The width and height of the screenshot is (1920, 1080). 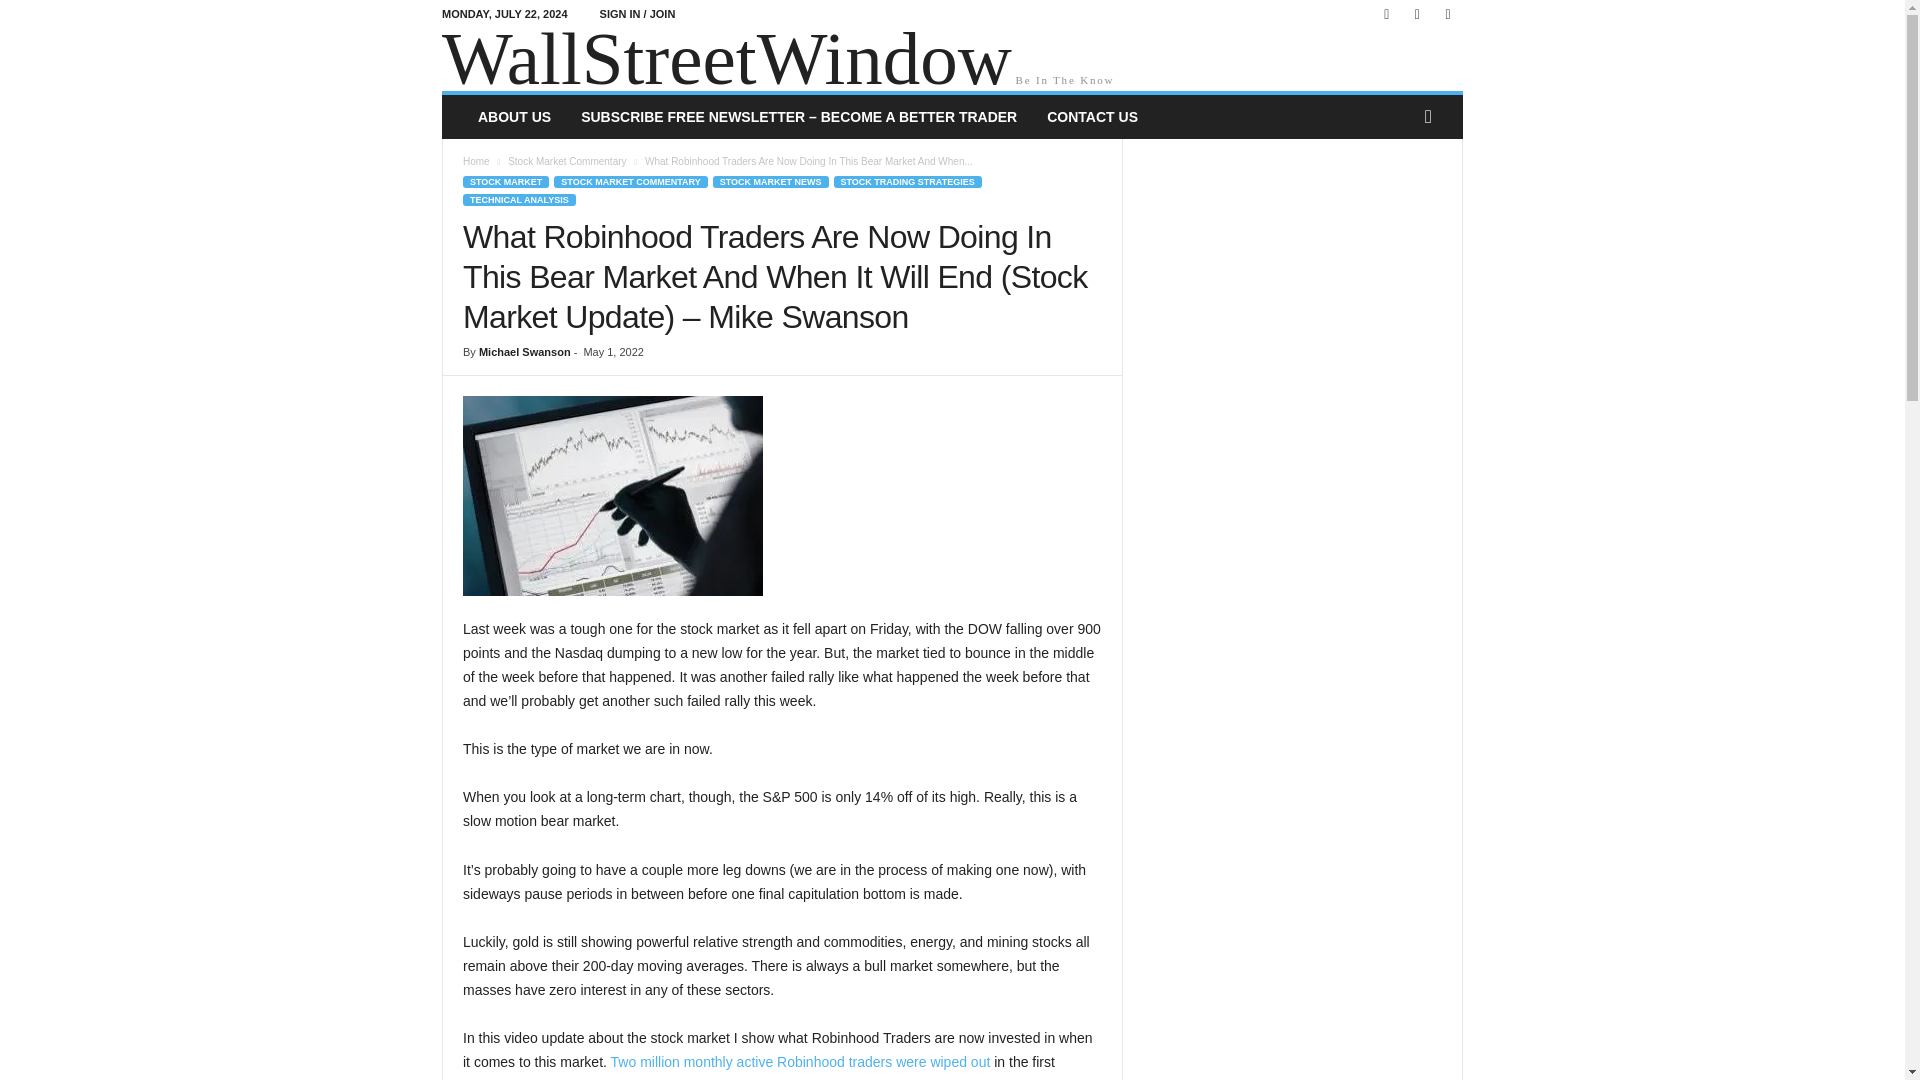 I want to click on View all posts in Stock Market Commentary, so click(x=566, y=161).